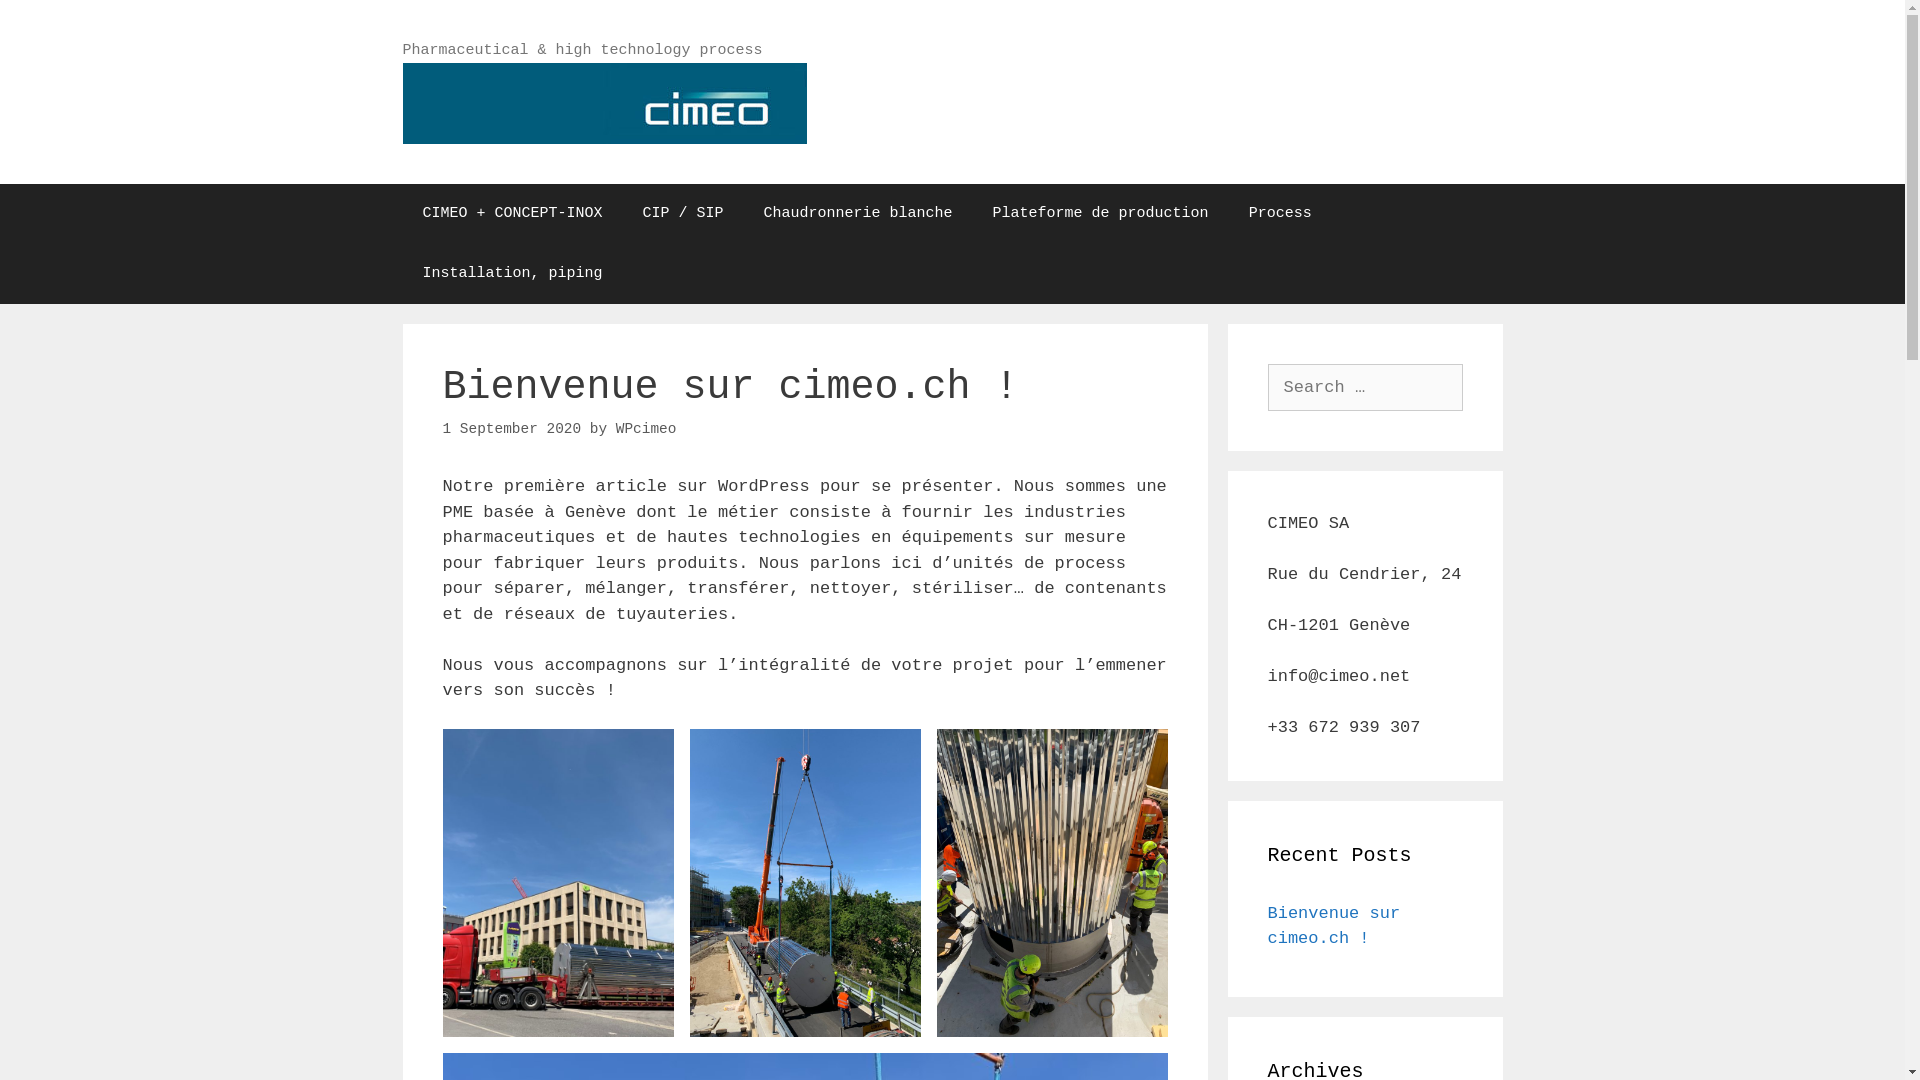 The height and width of the screenshot is (1080, 1920). Describe the element at coordinates (1366, 388) in the screenshot. I see `Search for:` at that location.